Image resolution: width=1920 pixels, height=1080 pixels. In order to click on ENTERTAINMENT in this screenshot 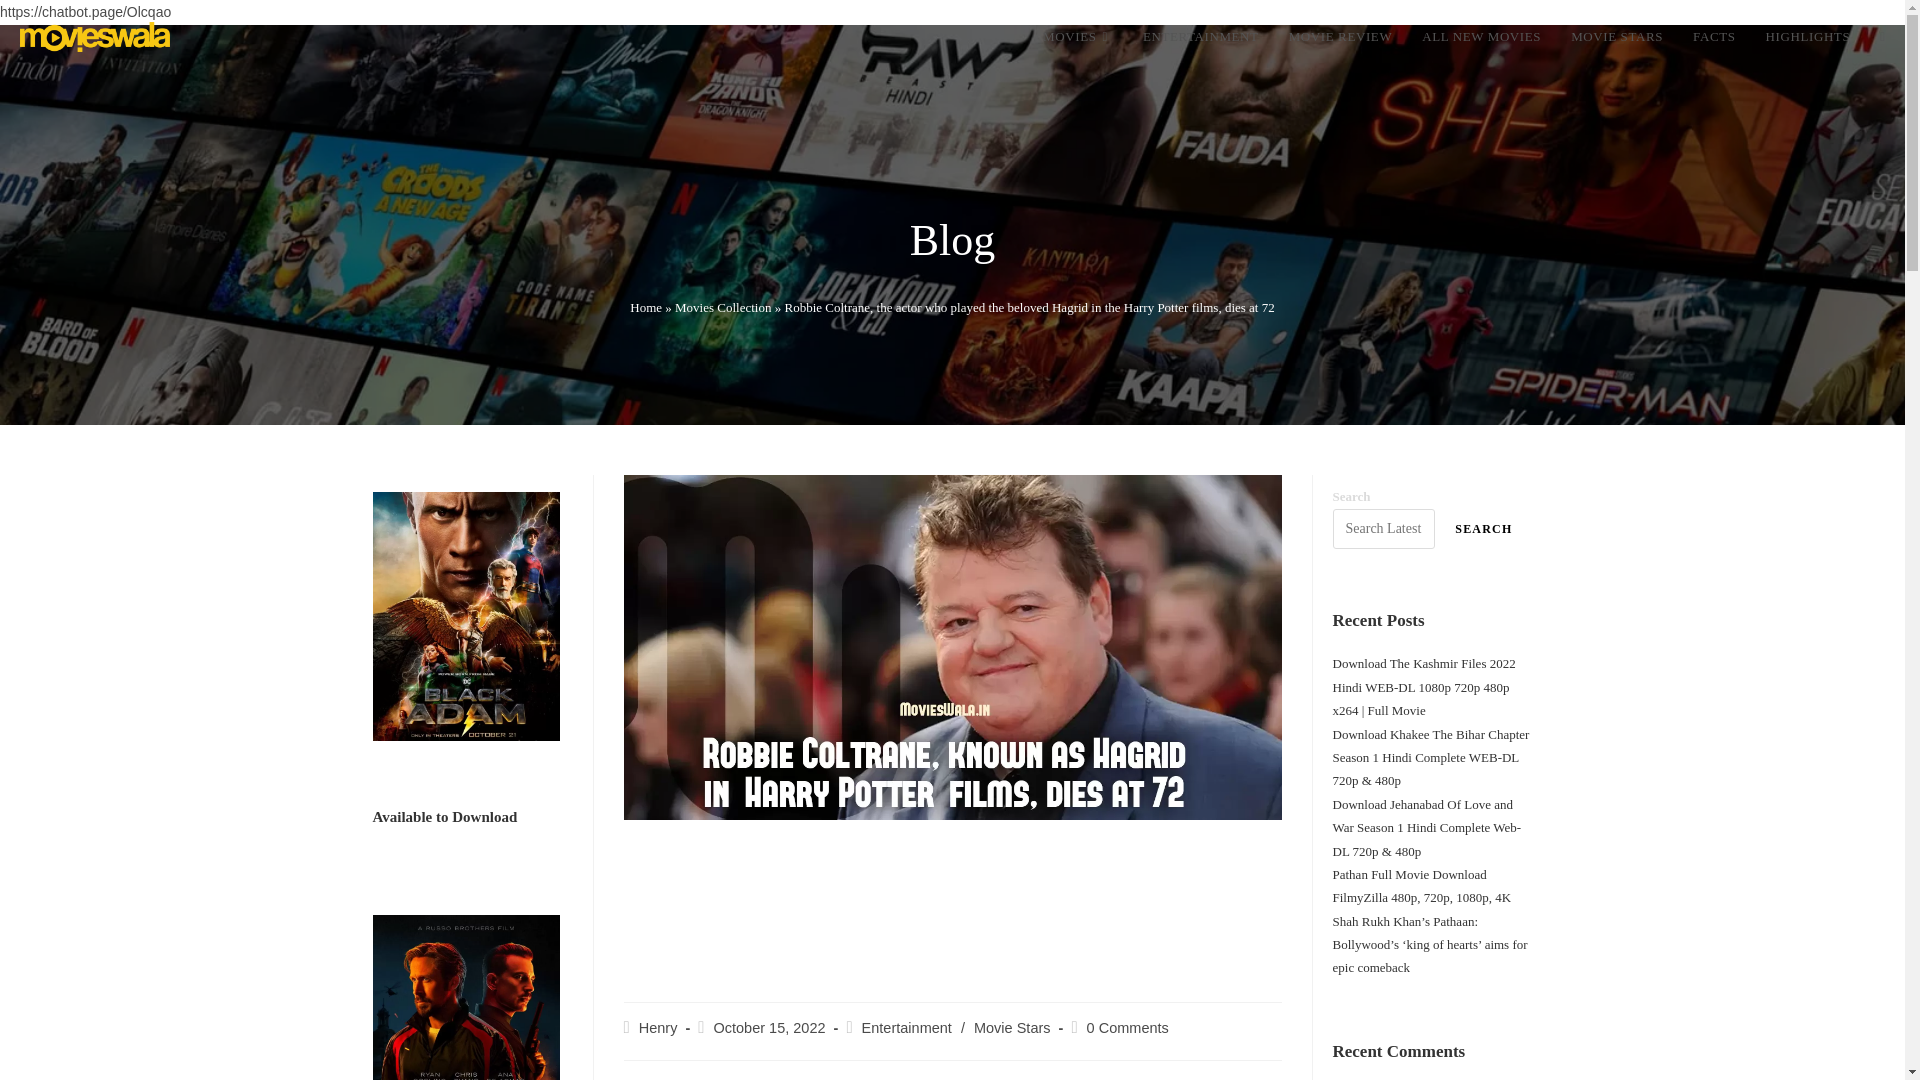, I will do `click(1201, 37)`.